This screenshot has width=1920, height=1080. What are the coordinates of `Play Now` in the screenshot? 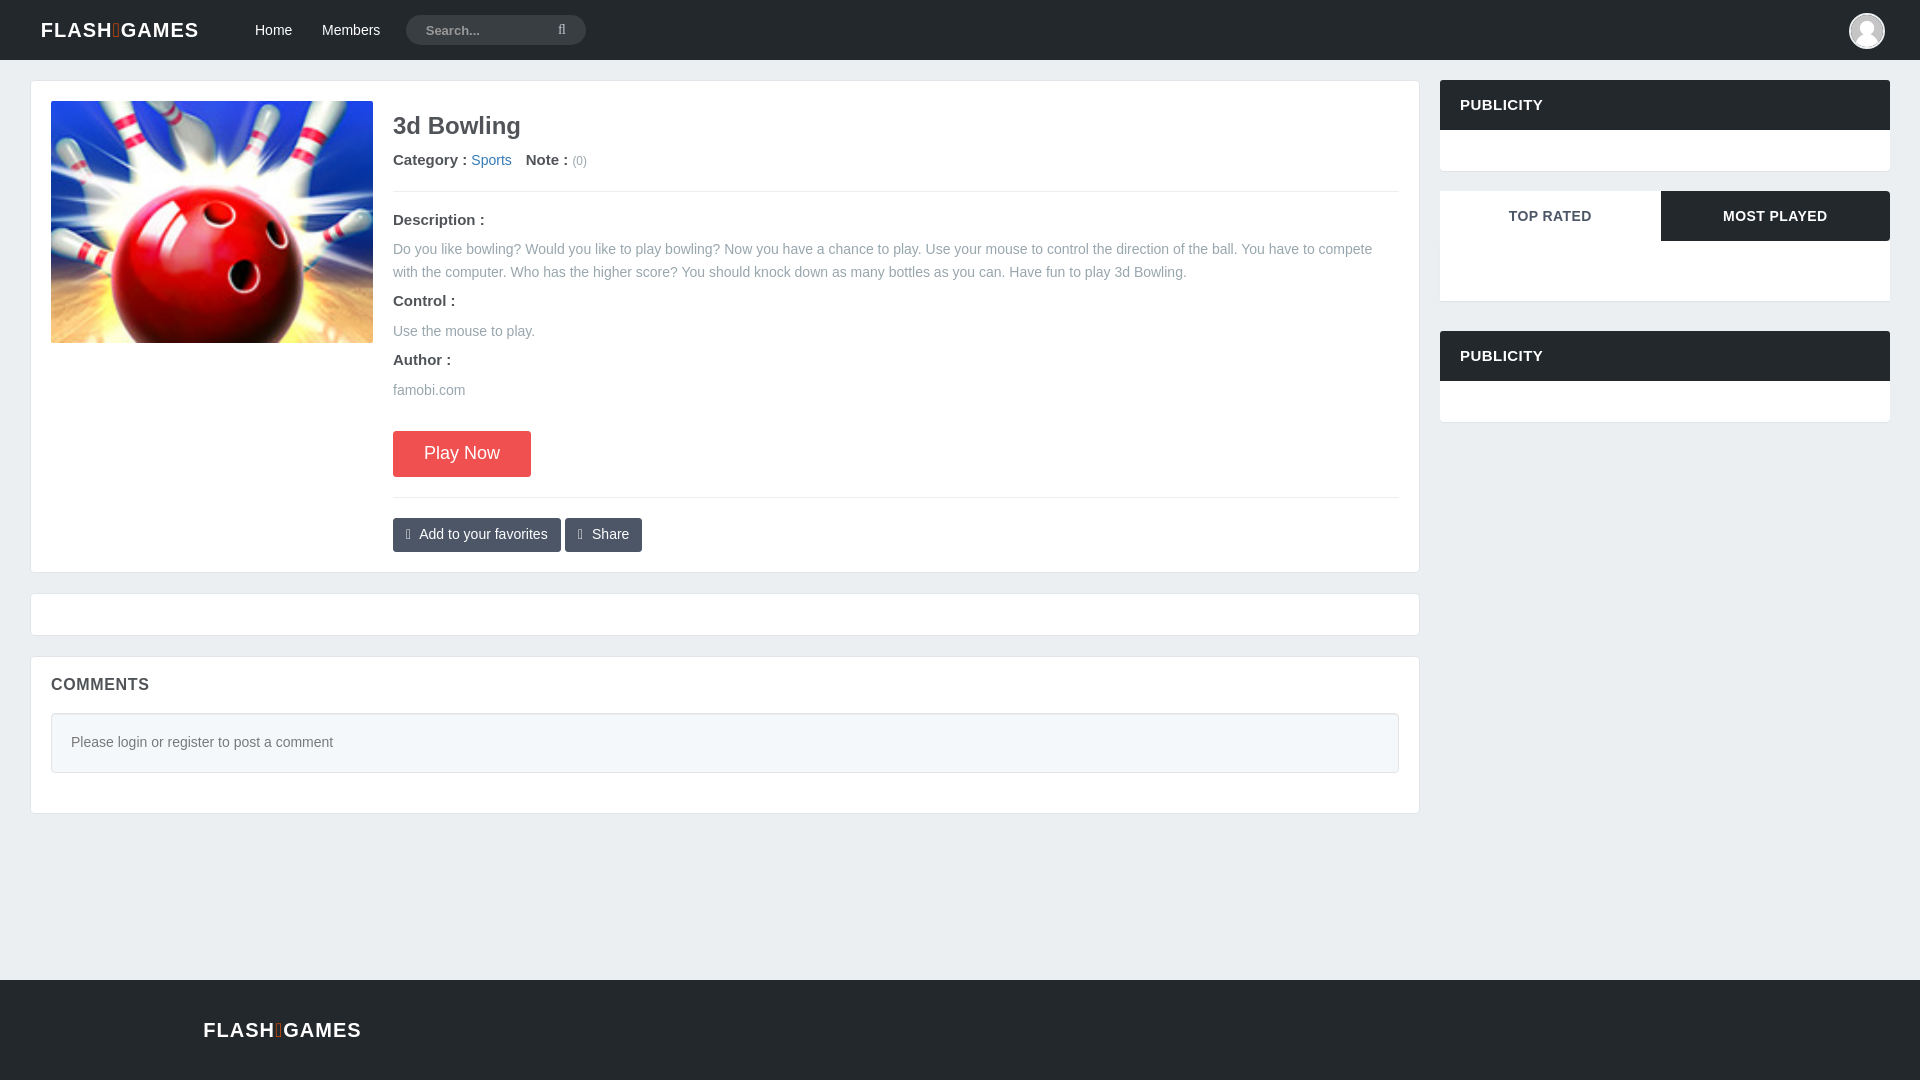 It's located at (462, 454).